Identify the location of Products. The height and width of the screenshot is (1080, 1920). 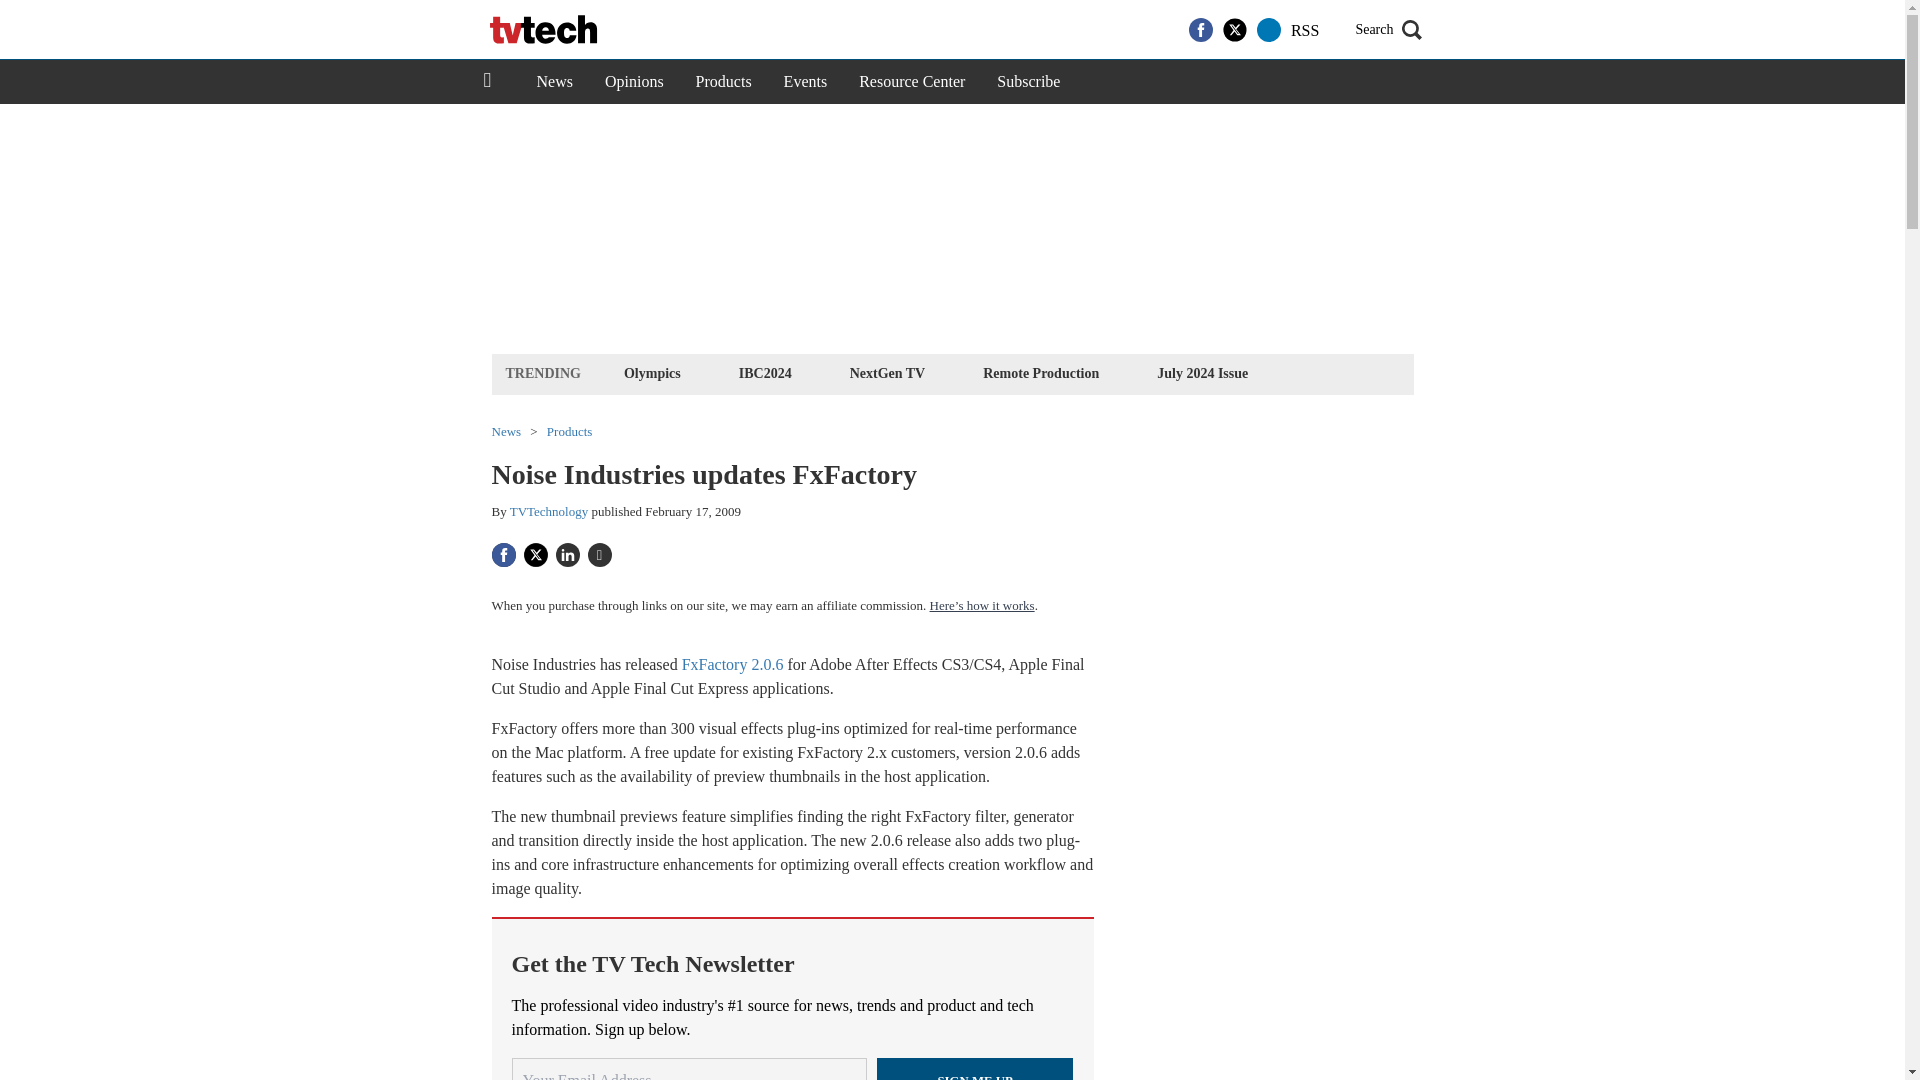
(724, 82).